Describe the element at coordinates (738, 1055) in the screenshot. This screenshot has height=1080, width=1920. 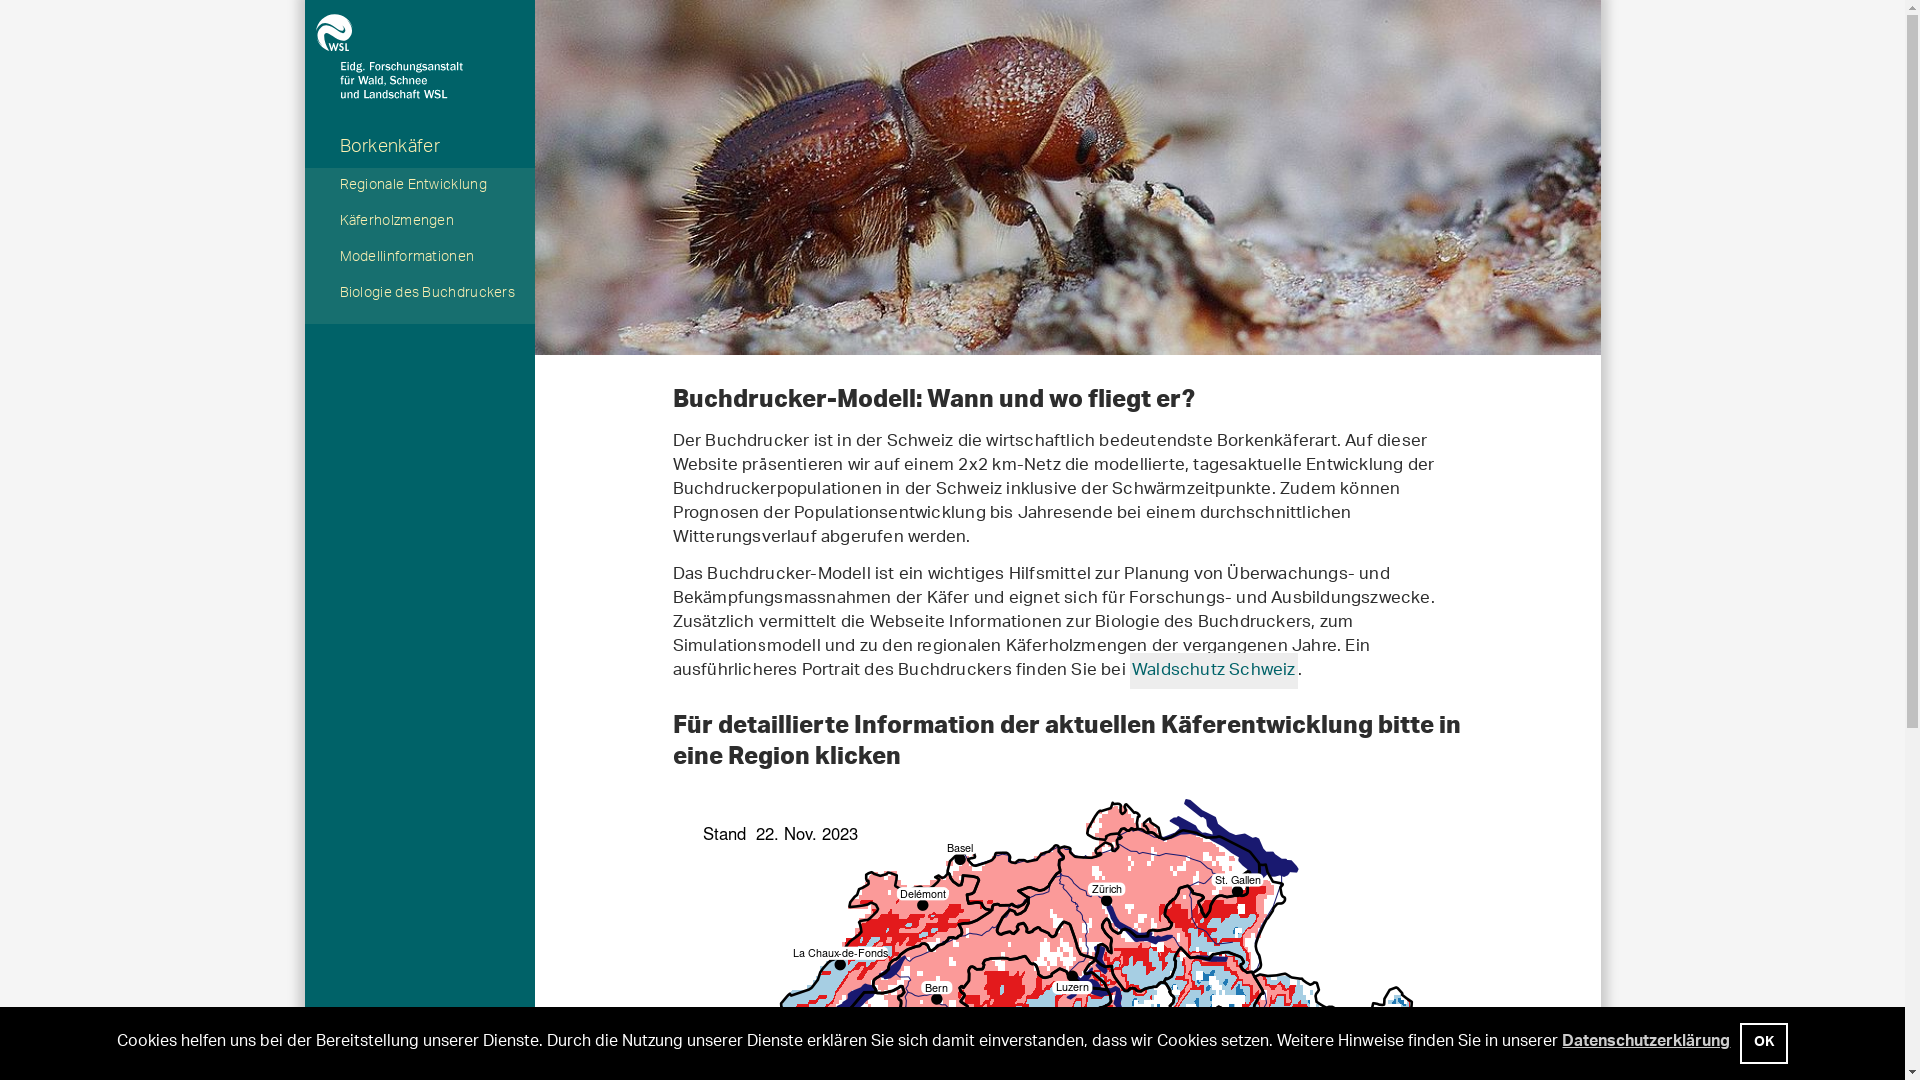
I see `twitter` at that location.